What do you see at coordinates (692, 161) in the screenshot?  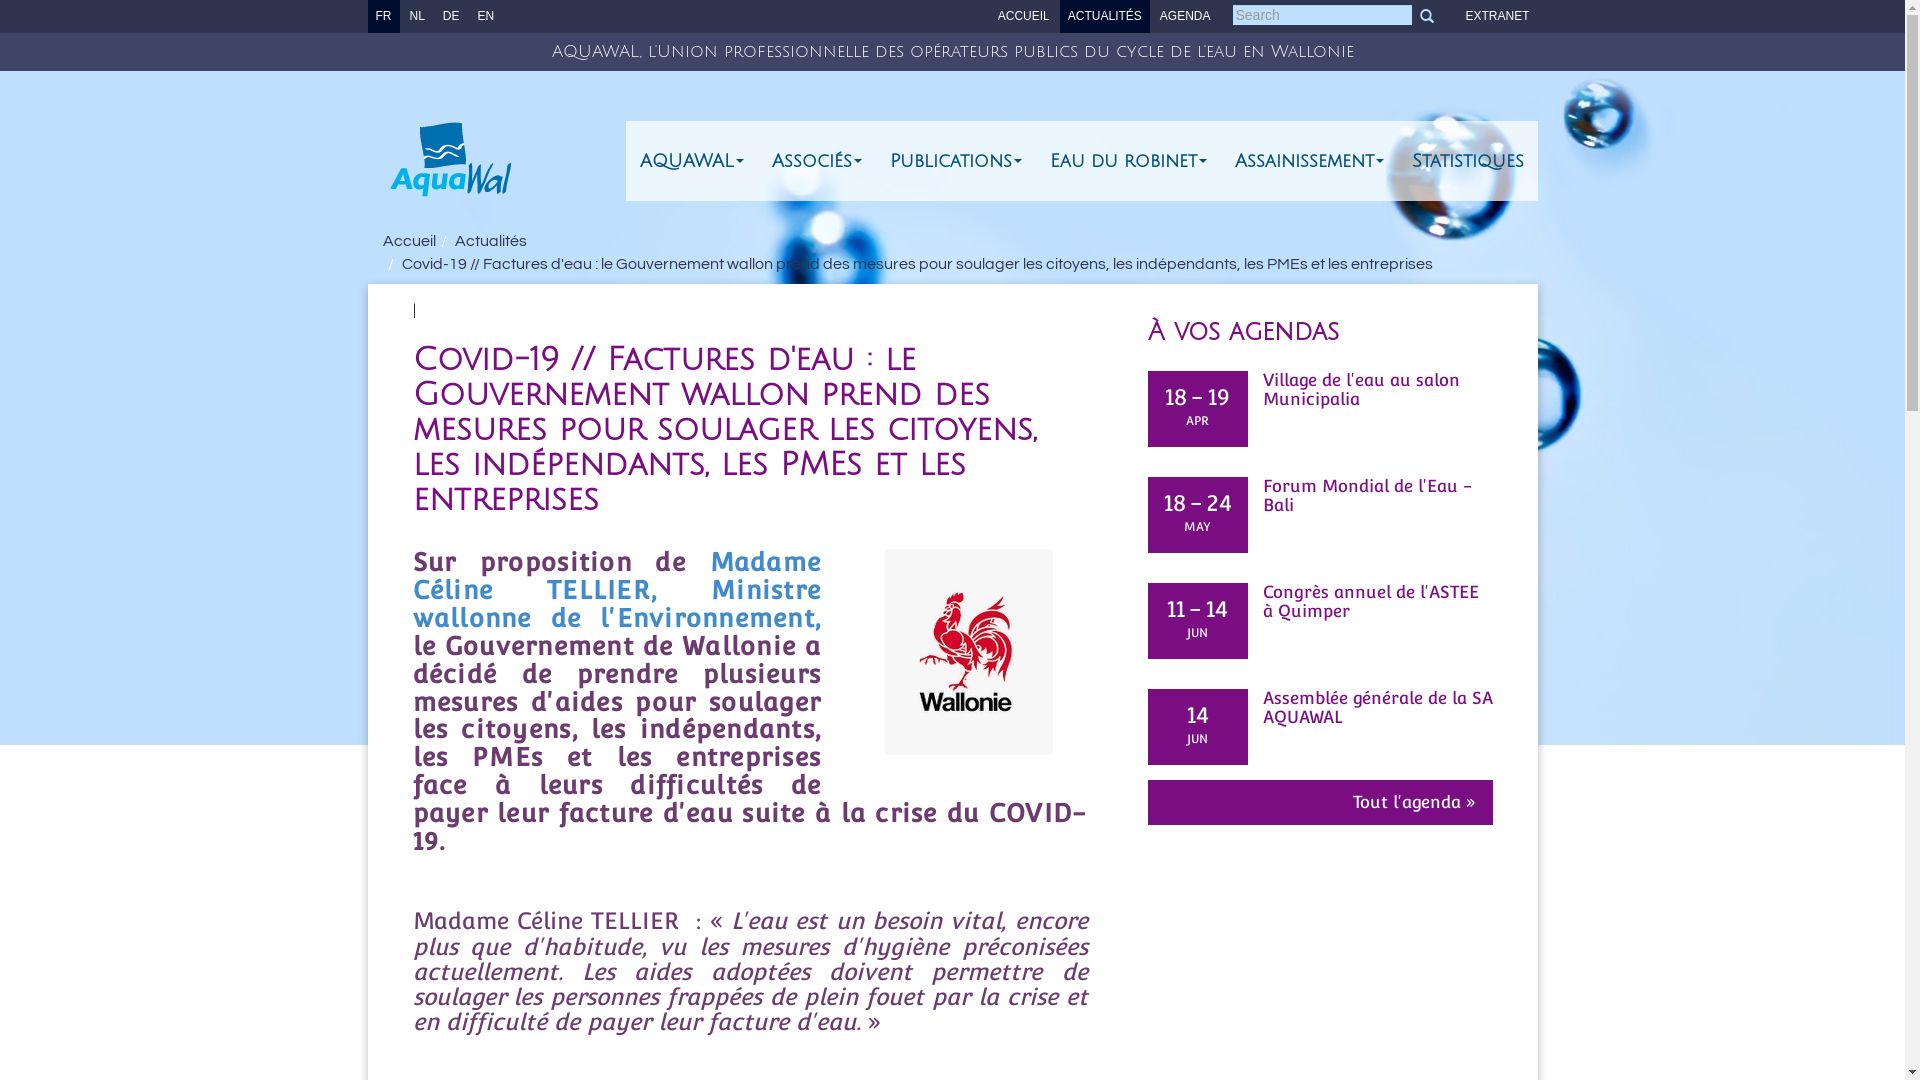 I see `AQUAWAL` at bounding box center [692, 161].